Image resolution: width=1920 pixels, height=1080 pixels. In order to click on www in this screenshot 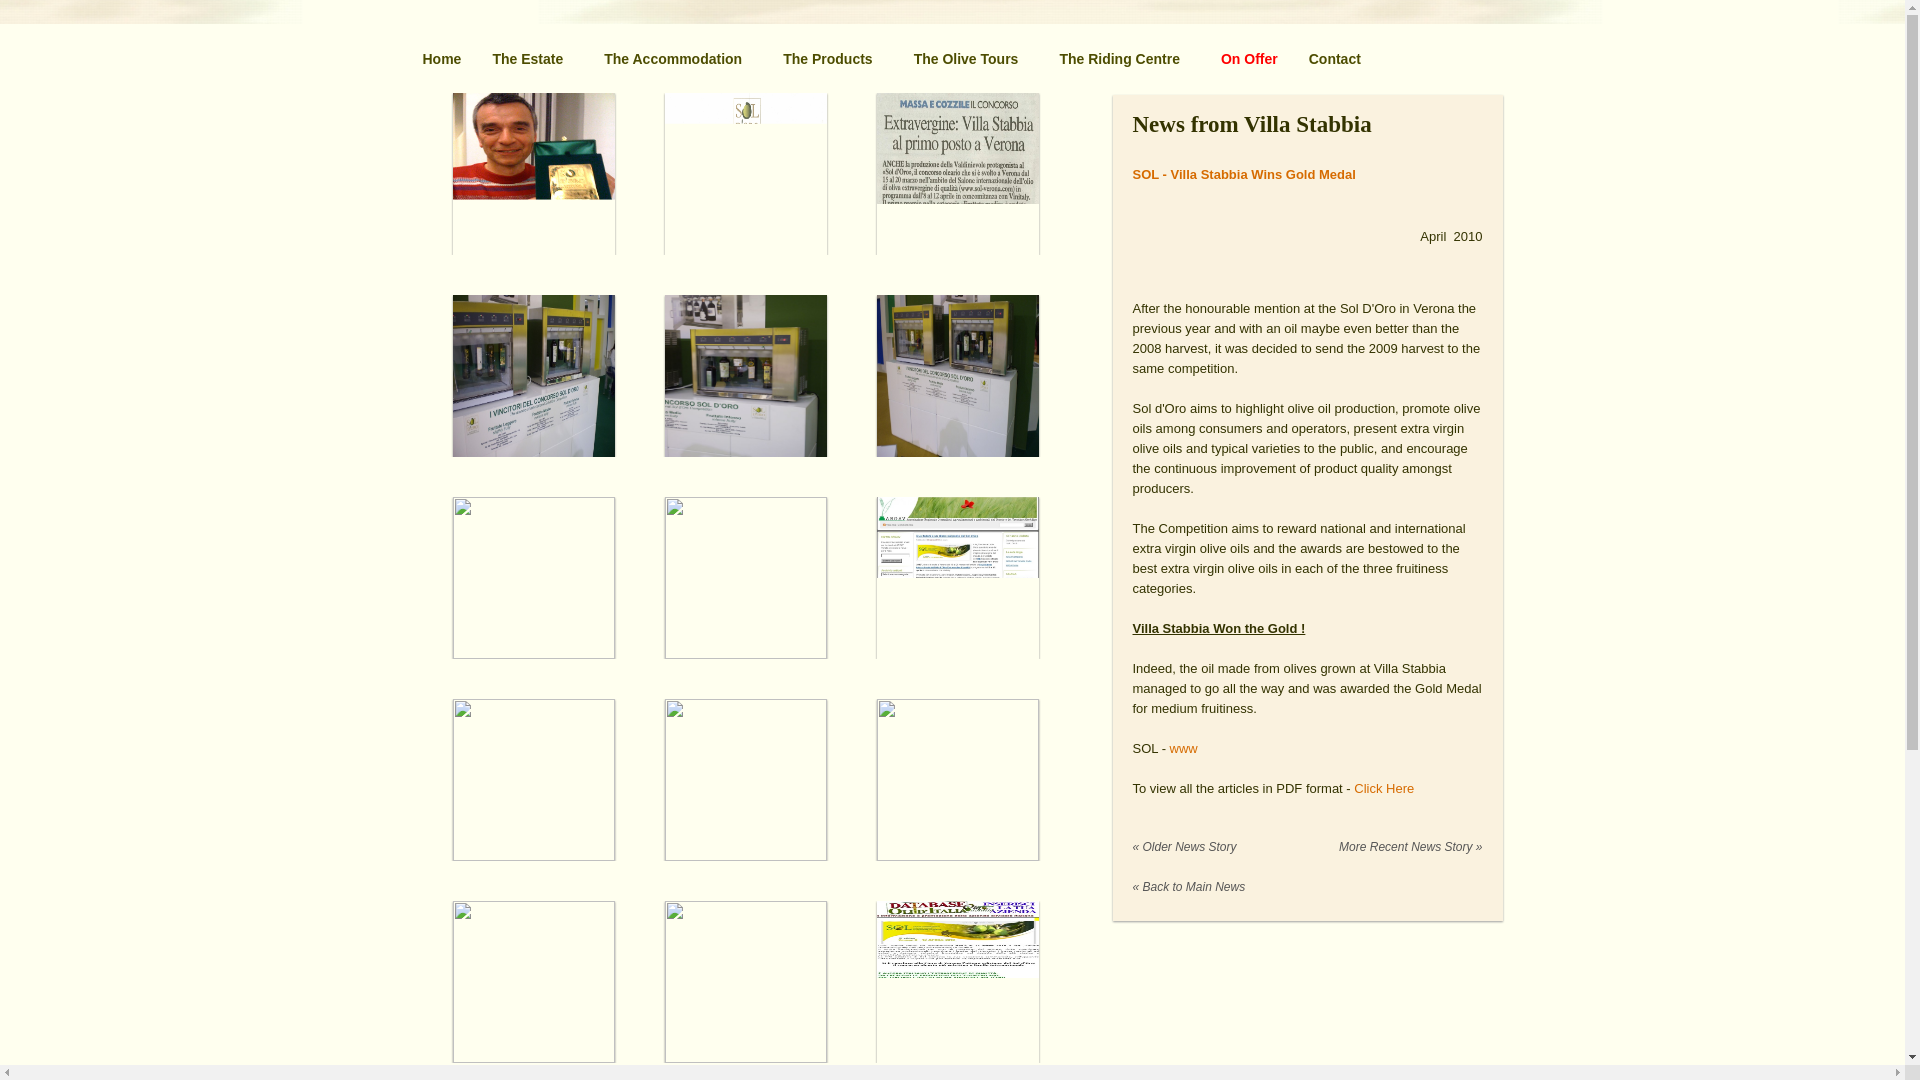, I will do `click(1184, 748)`.